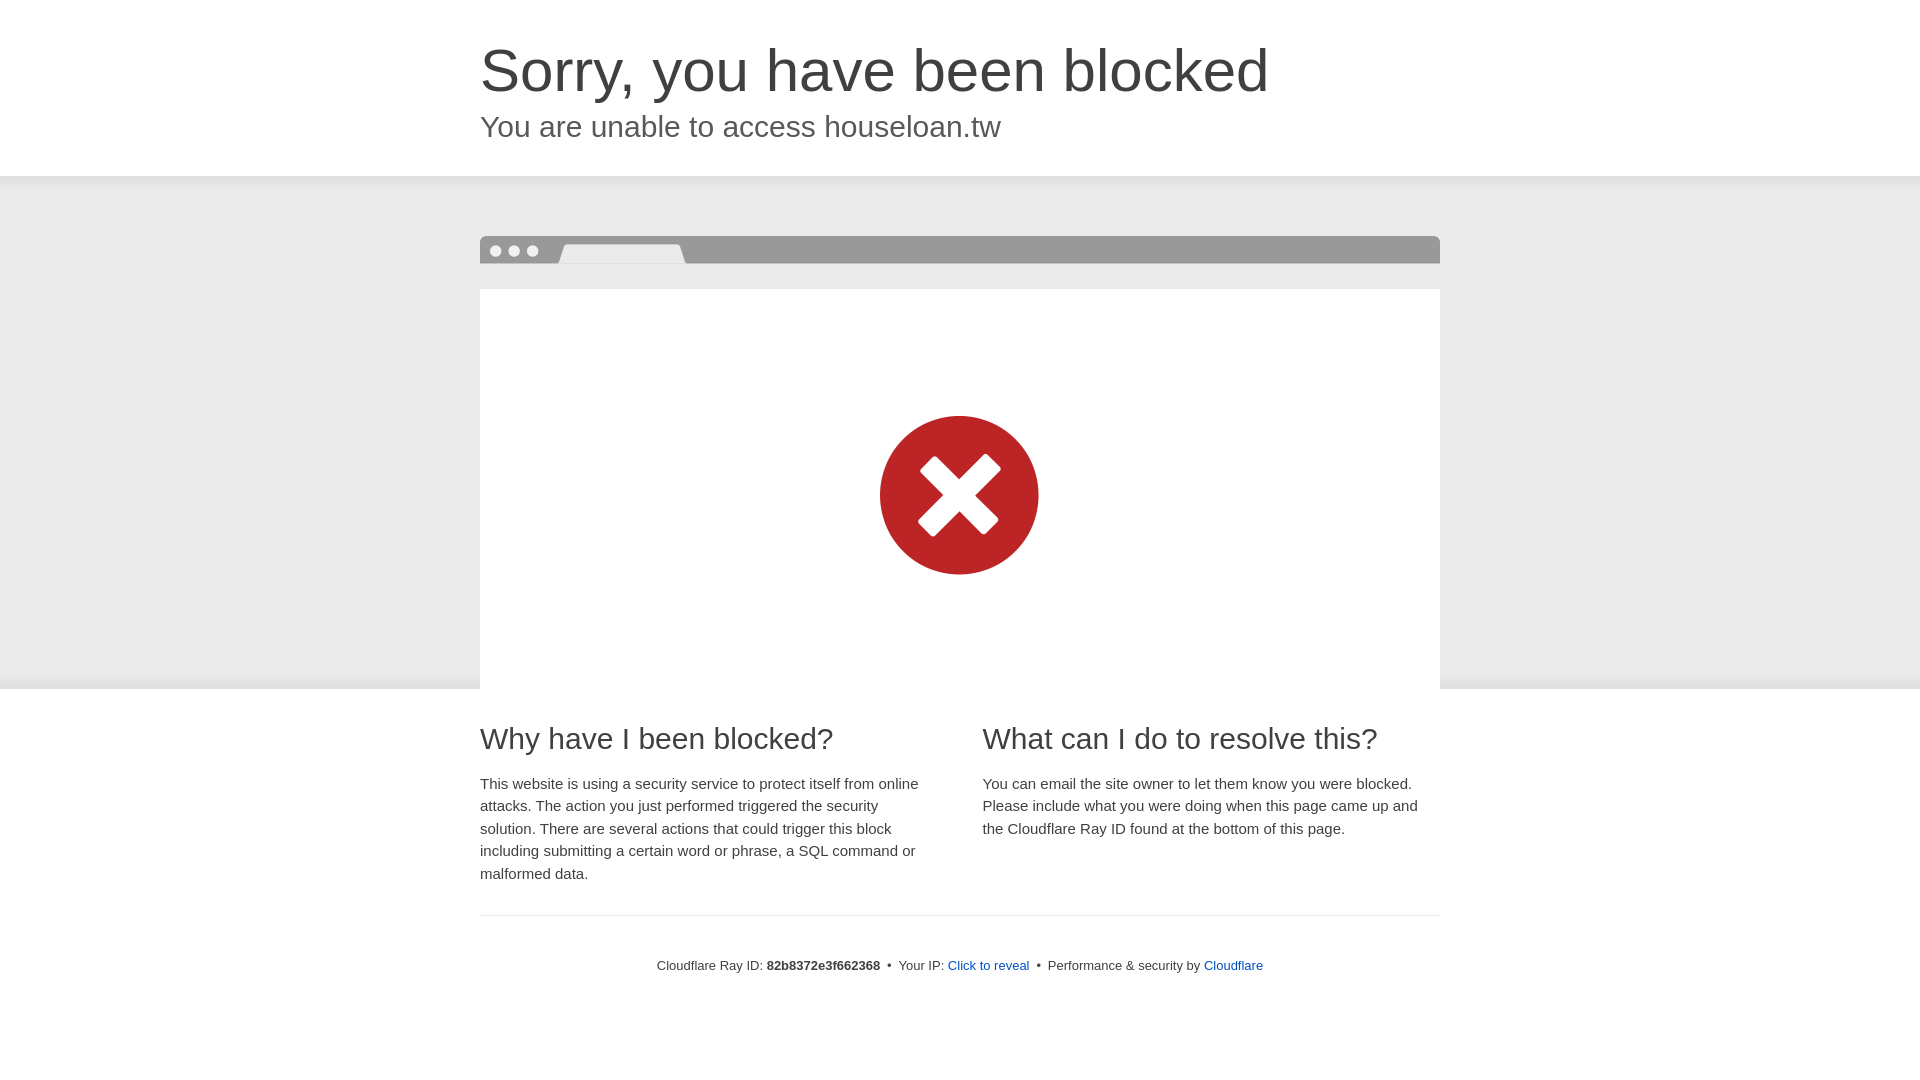  What do you see at coordinates (1234, 966) in the screenshot?
I see `Cloudflare` at bounding box center [1234, 966].